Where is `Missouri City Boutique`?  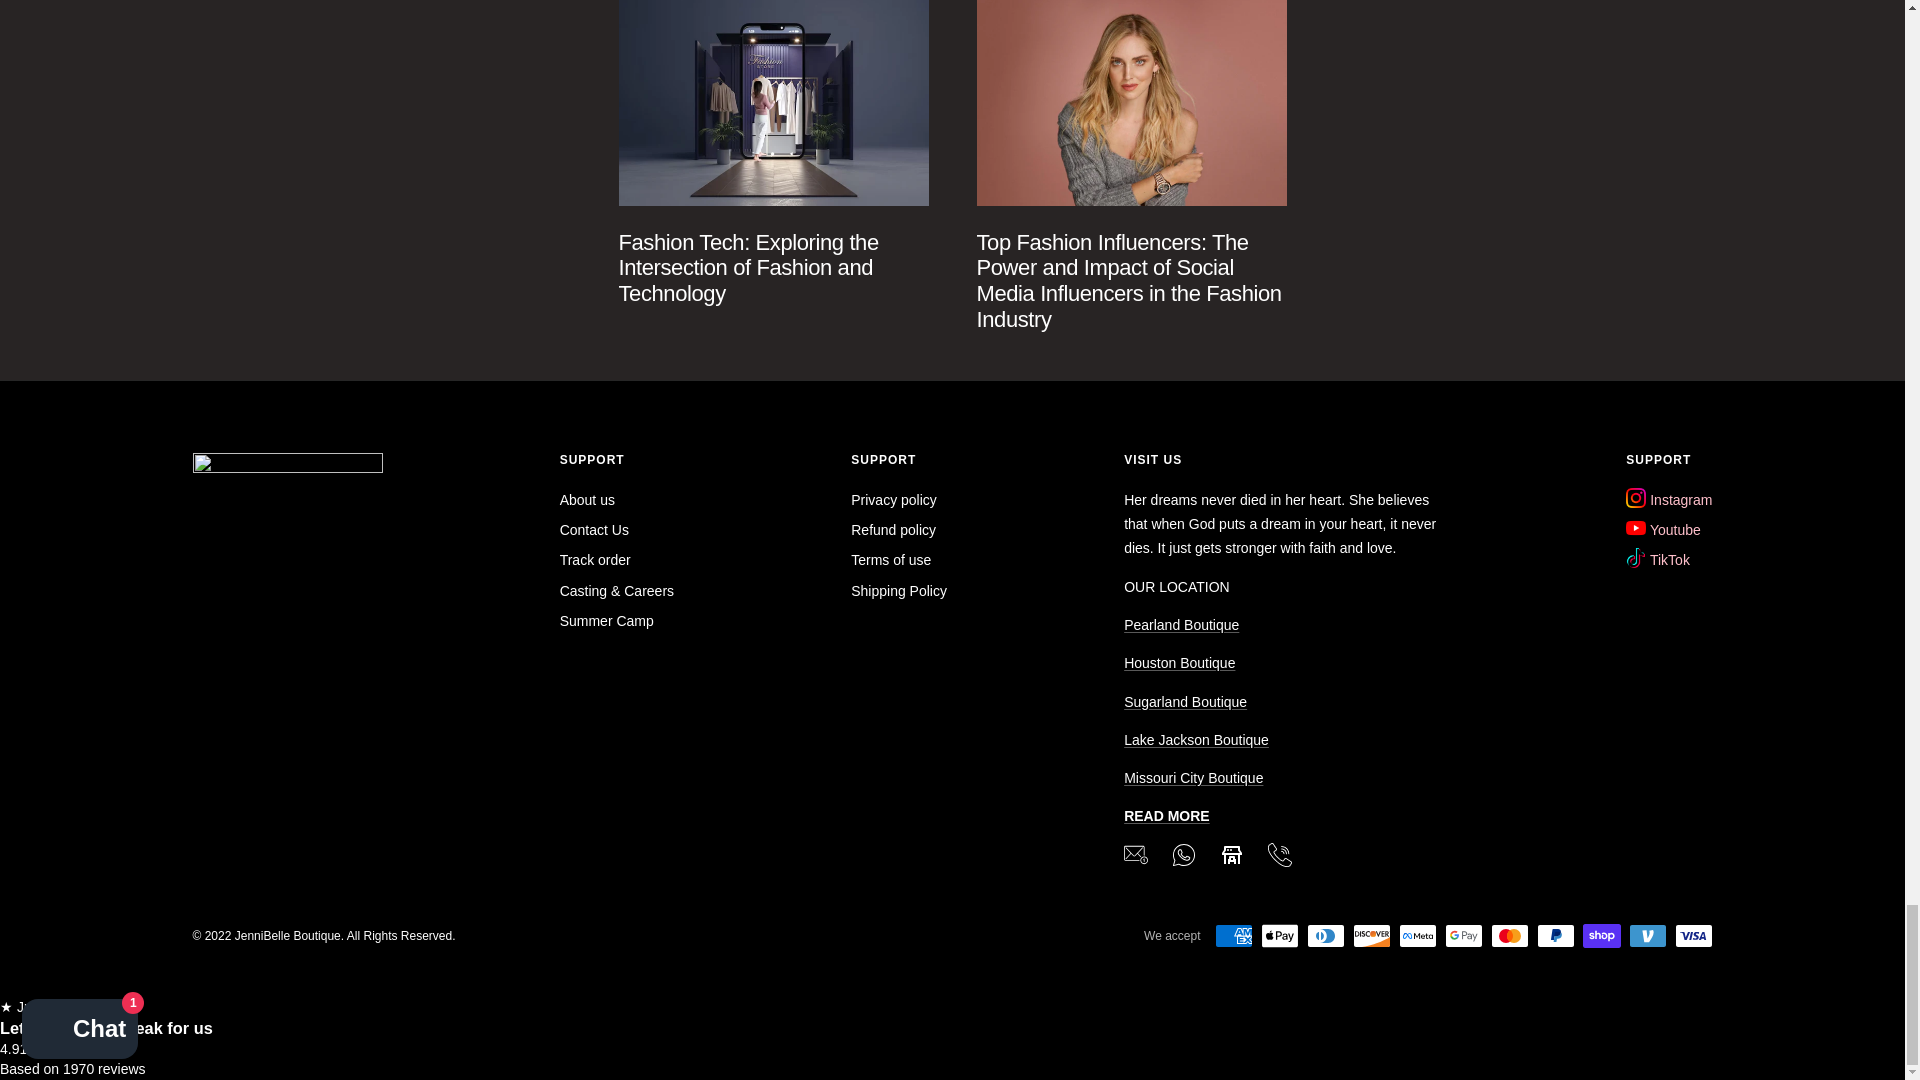 Missouri City Boutique is located at coordinates (1193, 778).